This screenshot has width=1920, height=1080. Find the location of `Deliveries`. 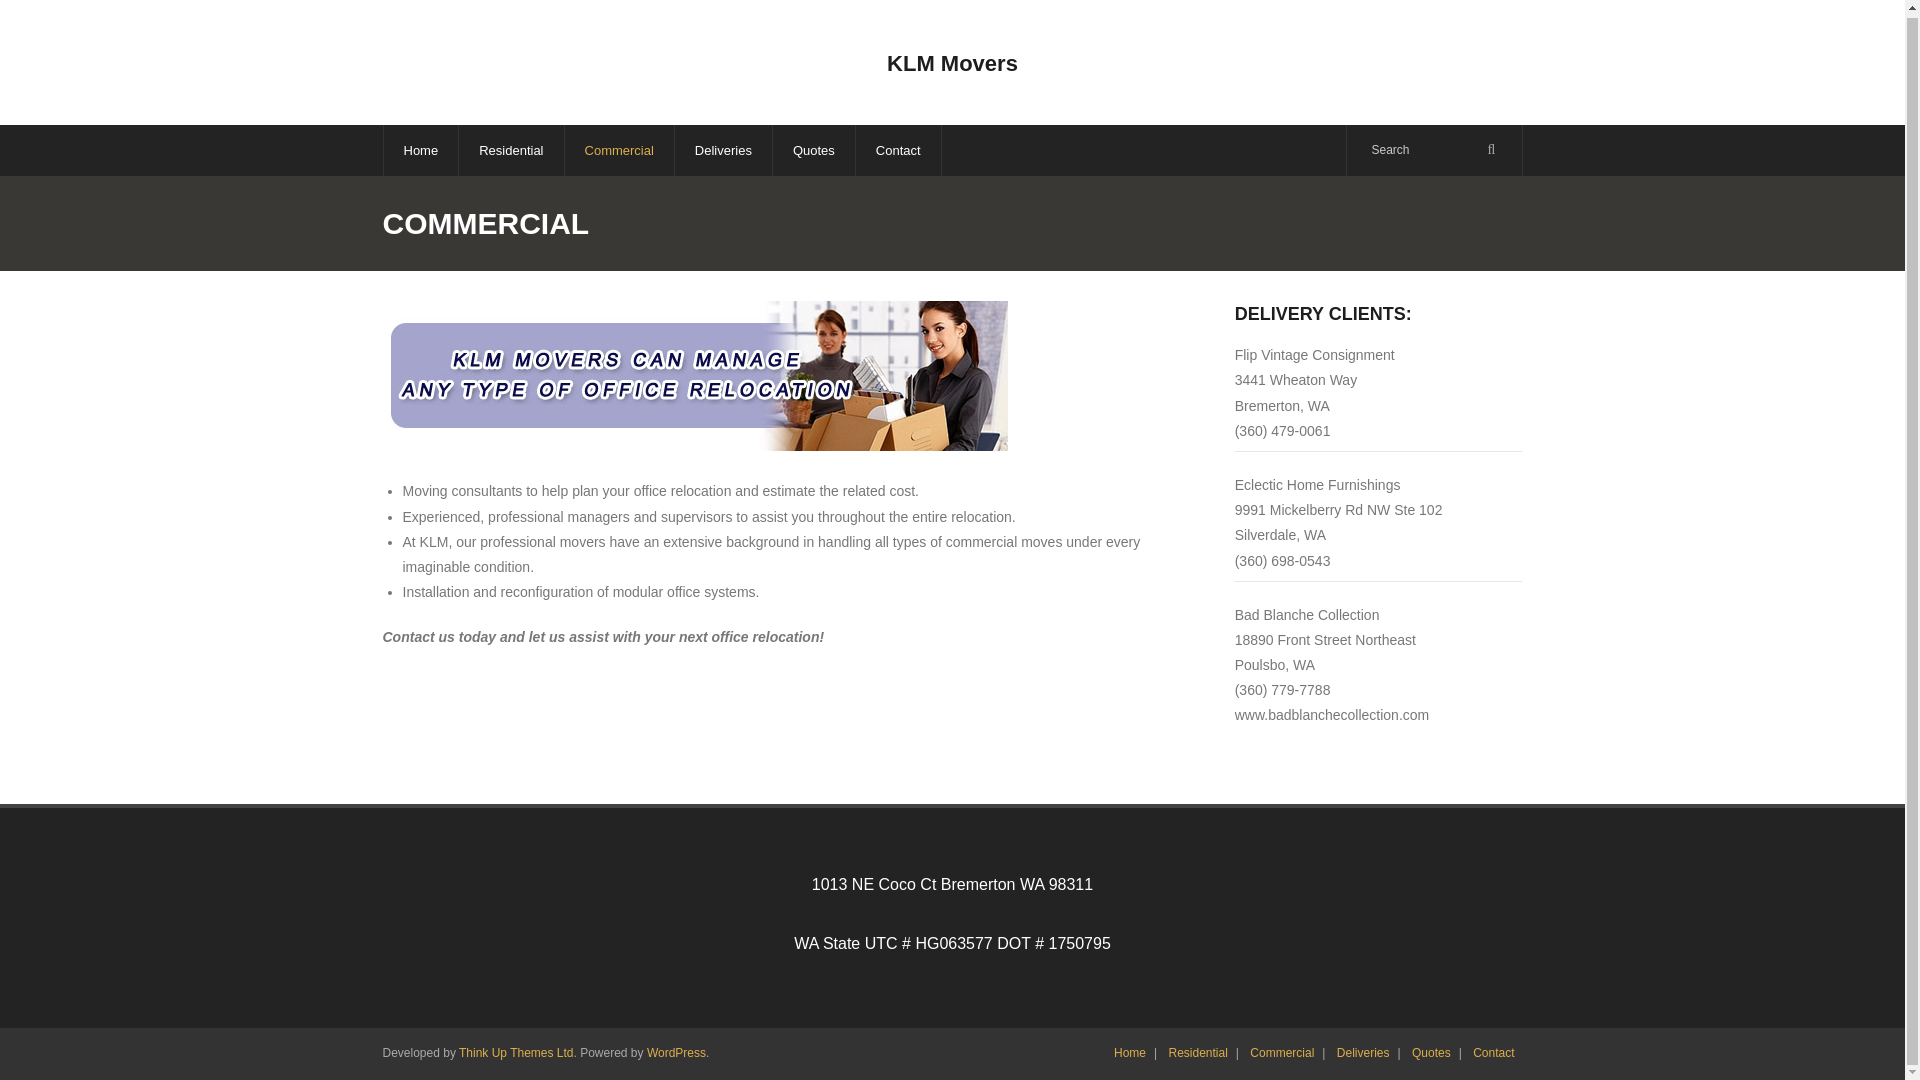

Deliveries is located at coordinates (1362, 1052).